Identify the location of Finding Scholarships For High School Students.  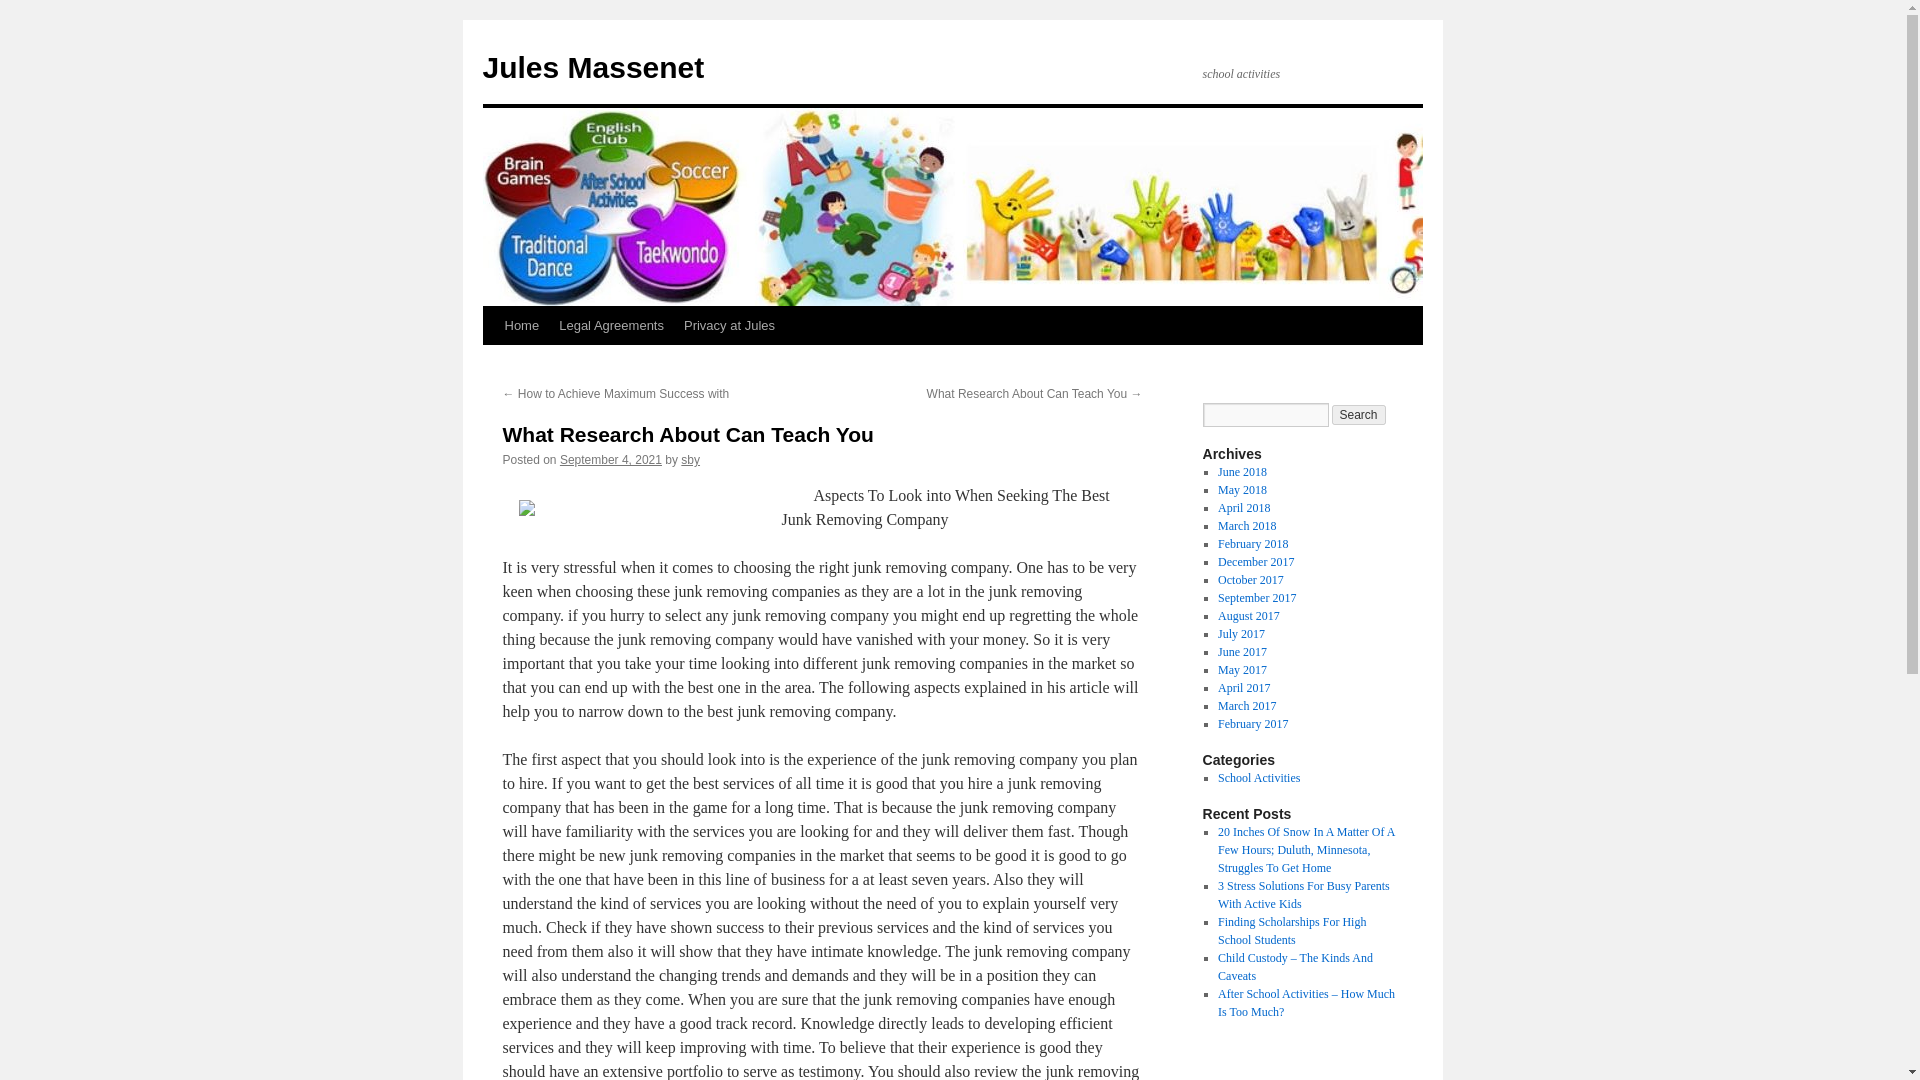
(1291, 930).